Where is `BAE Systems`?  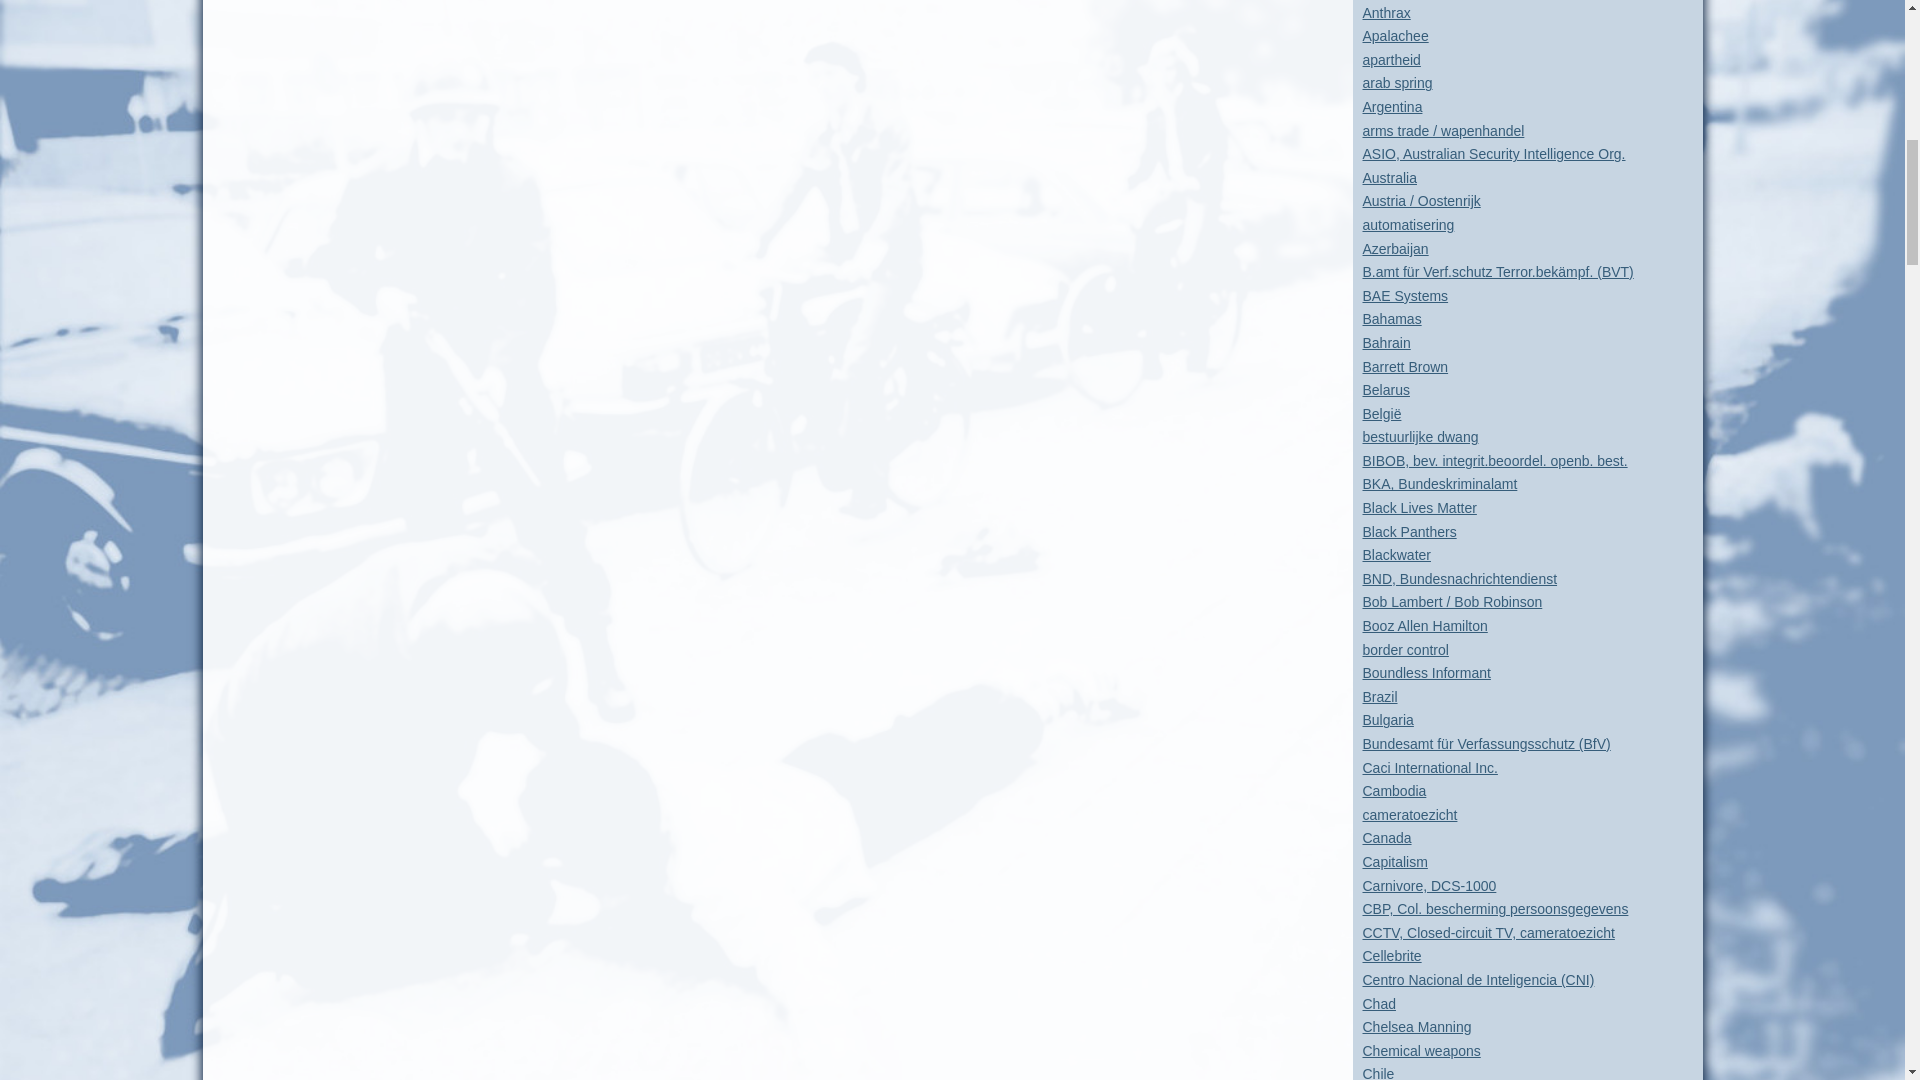 BAE Systems is located at coordinates (1404, 296).